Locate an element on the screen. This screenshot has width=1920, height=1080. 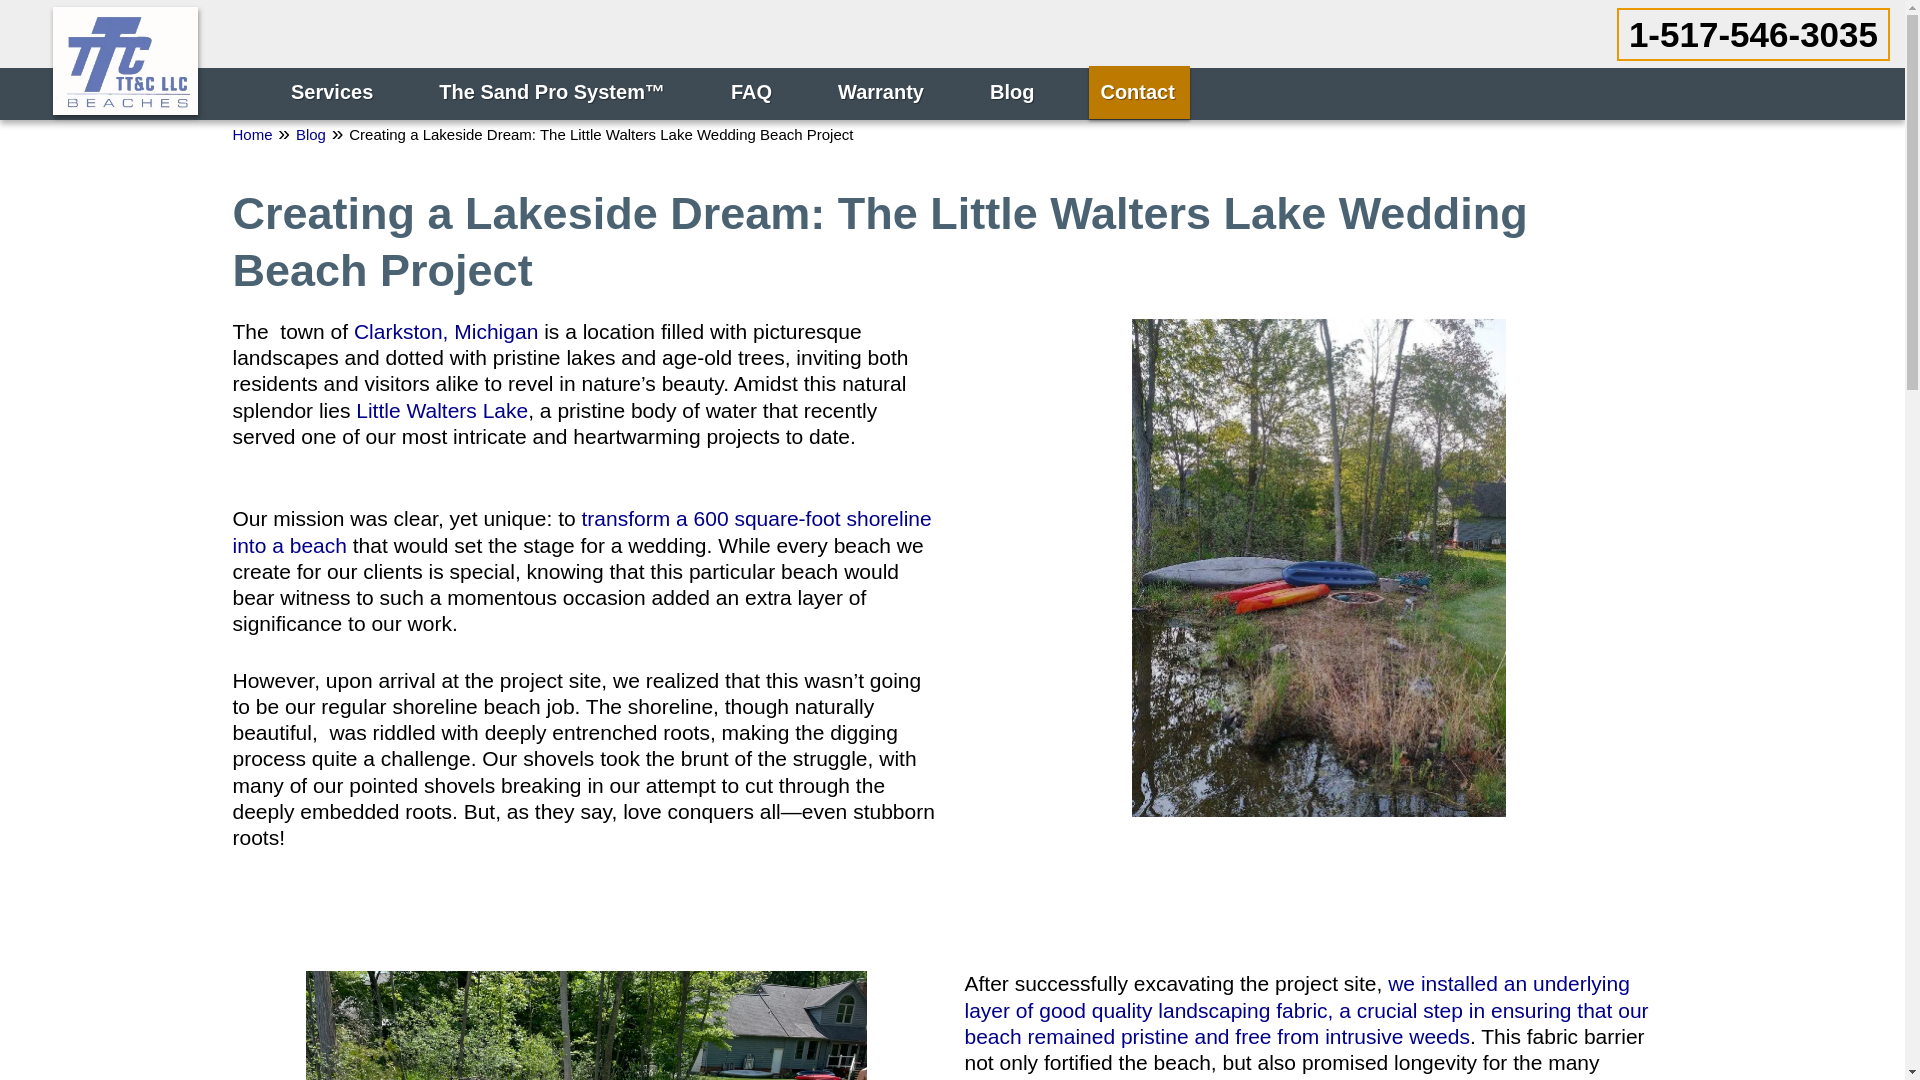
Warranty is located at coordinates (882, 92).